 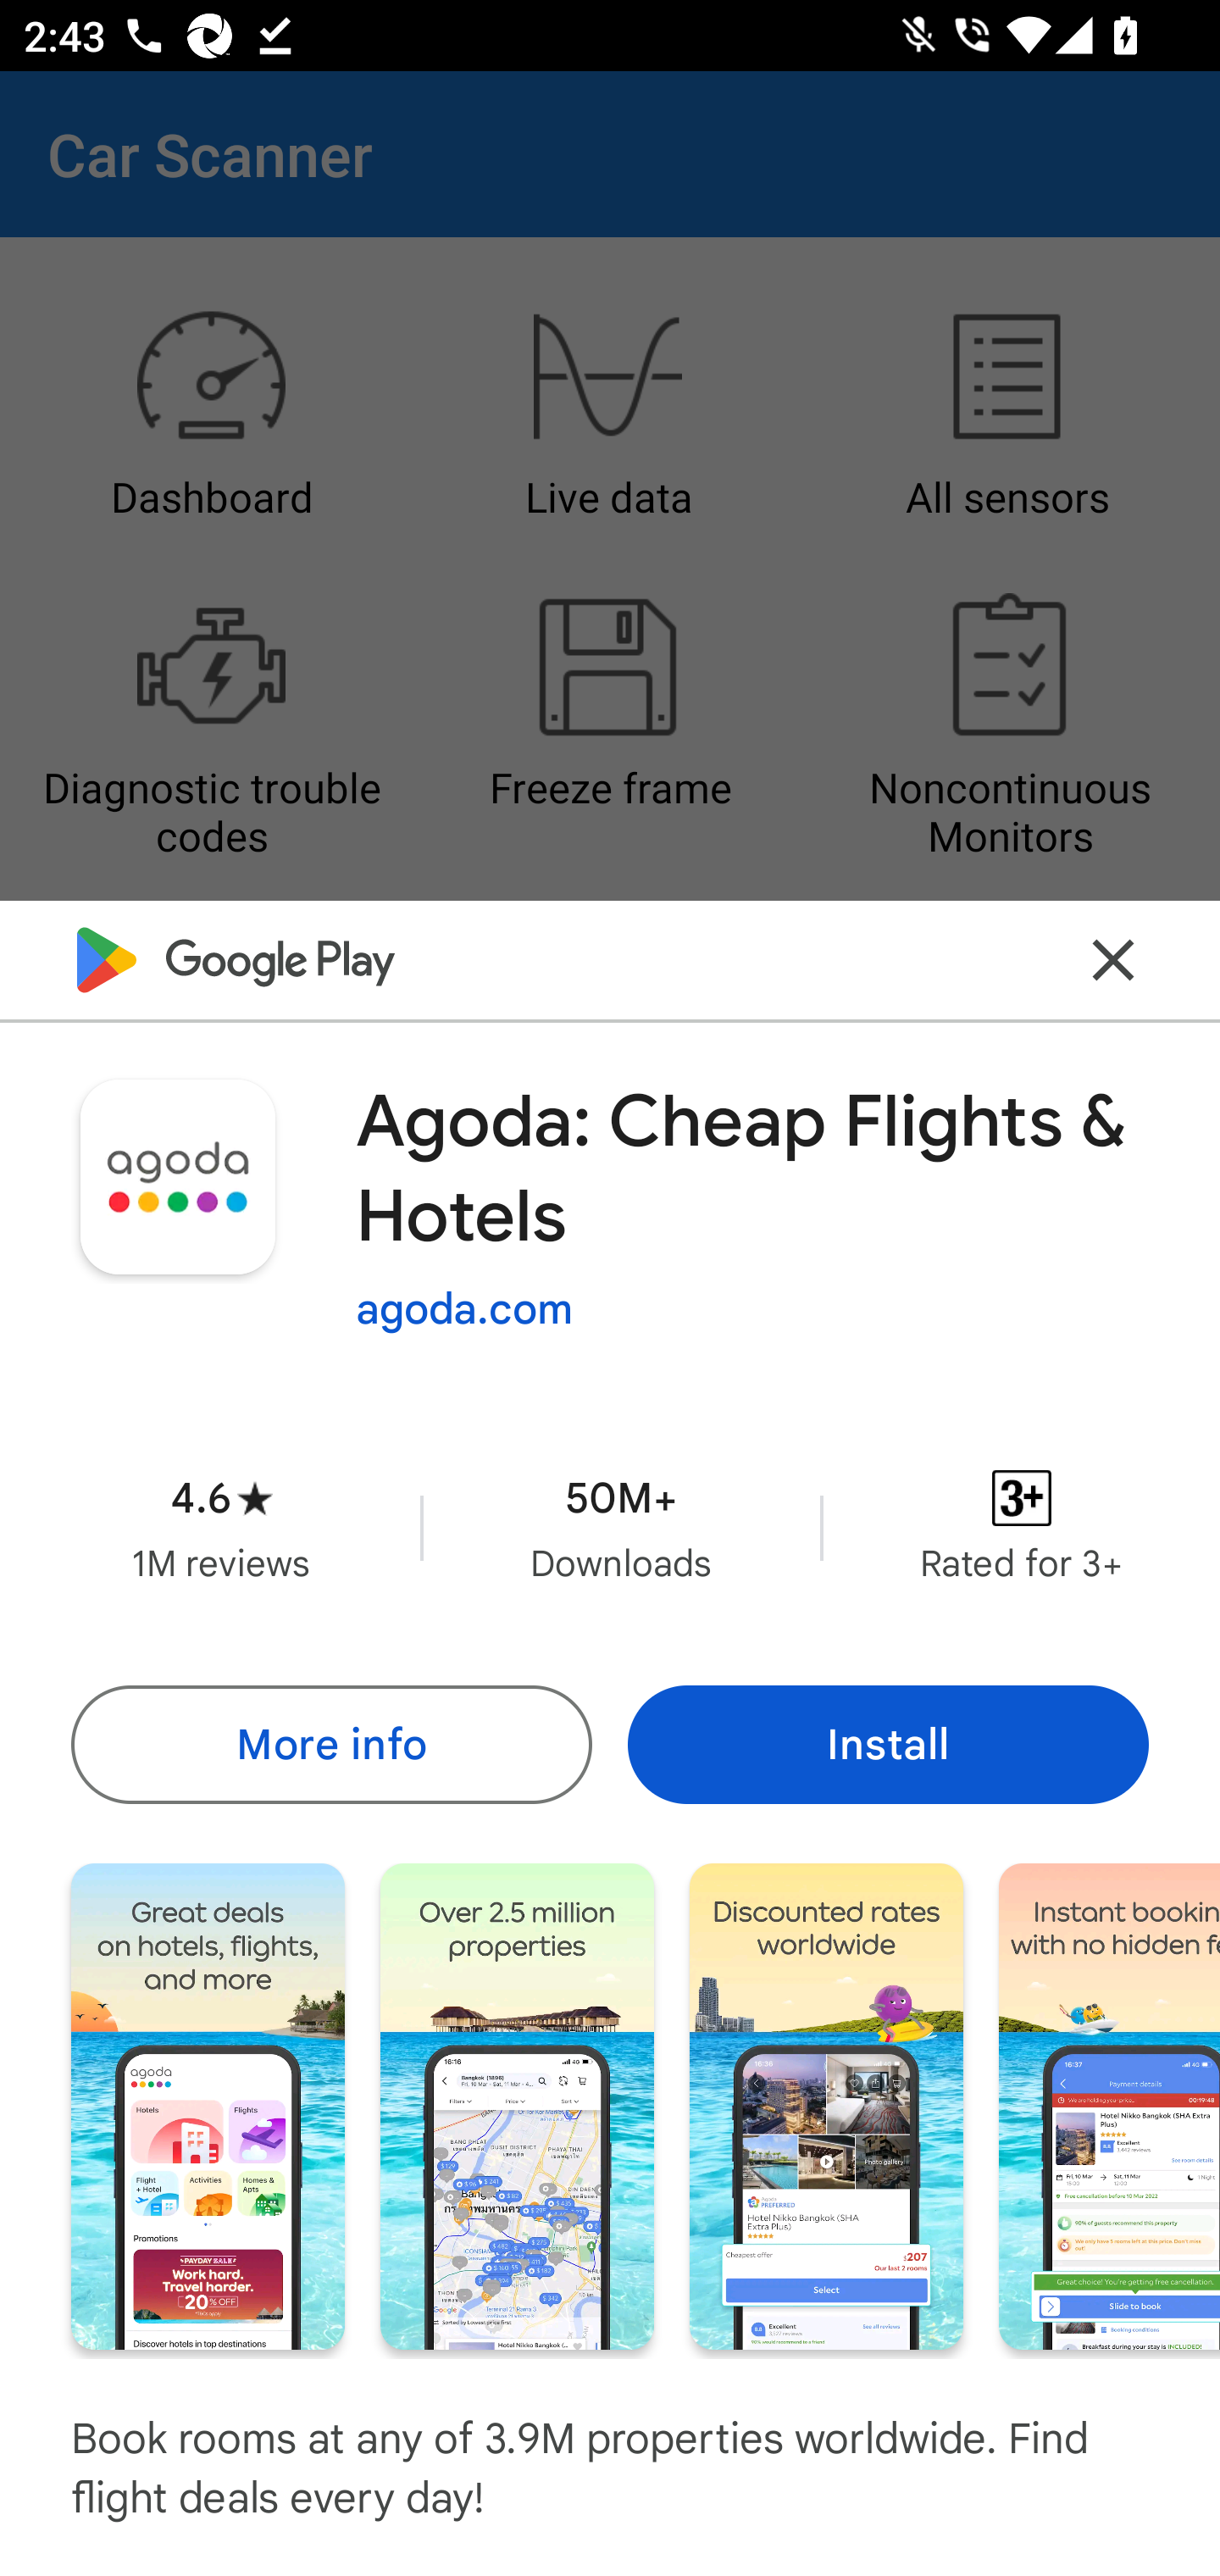 What do you see at coordinates (464, 1309) in the screenshot?
I see `agoda.com` at bounding box center [464, 1309].